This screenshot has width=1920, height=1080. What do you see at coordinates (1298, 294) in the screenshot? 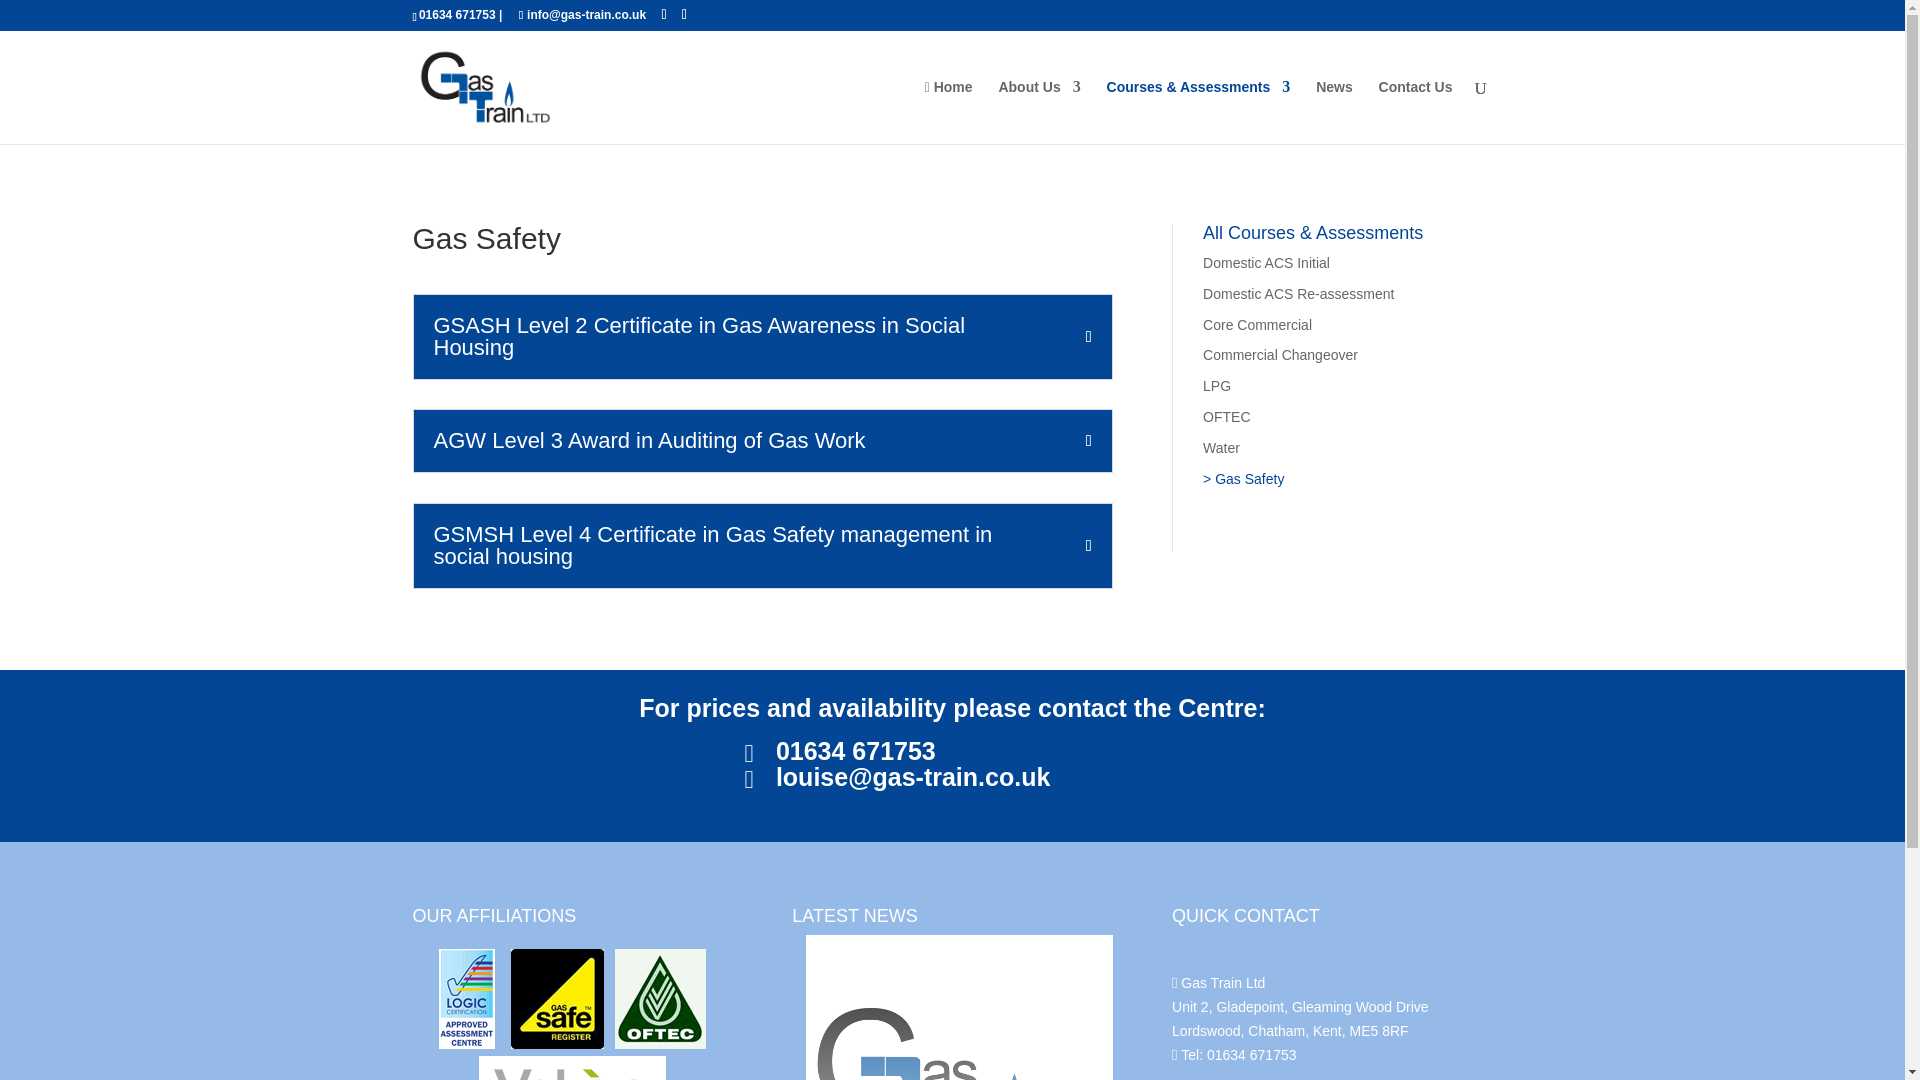
I see `Domestic ACS Re-assessment` at bounding box center [1298, 294].